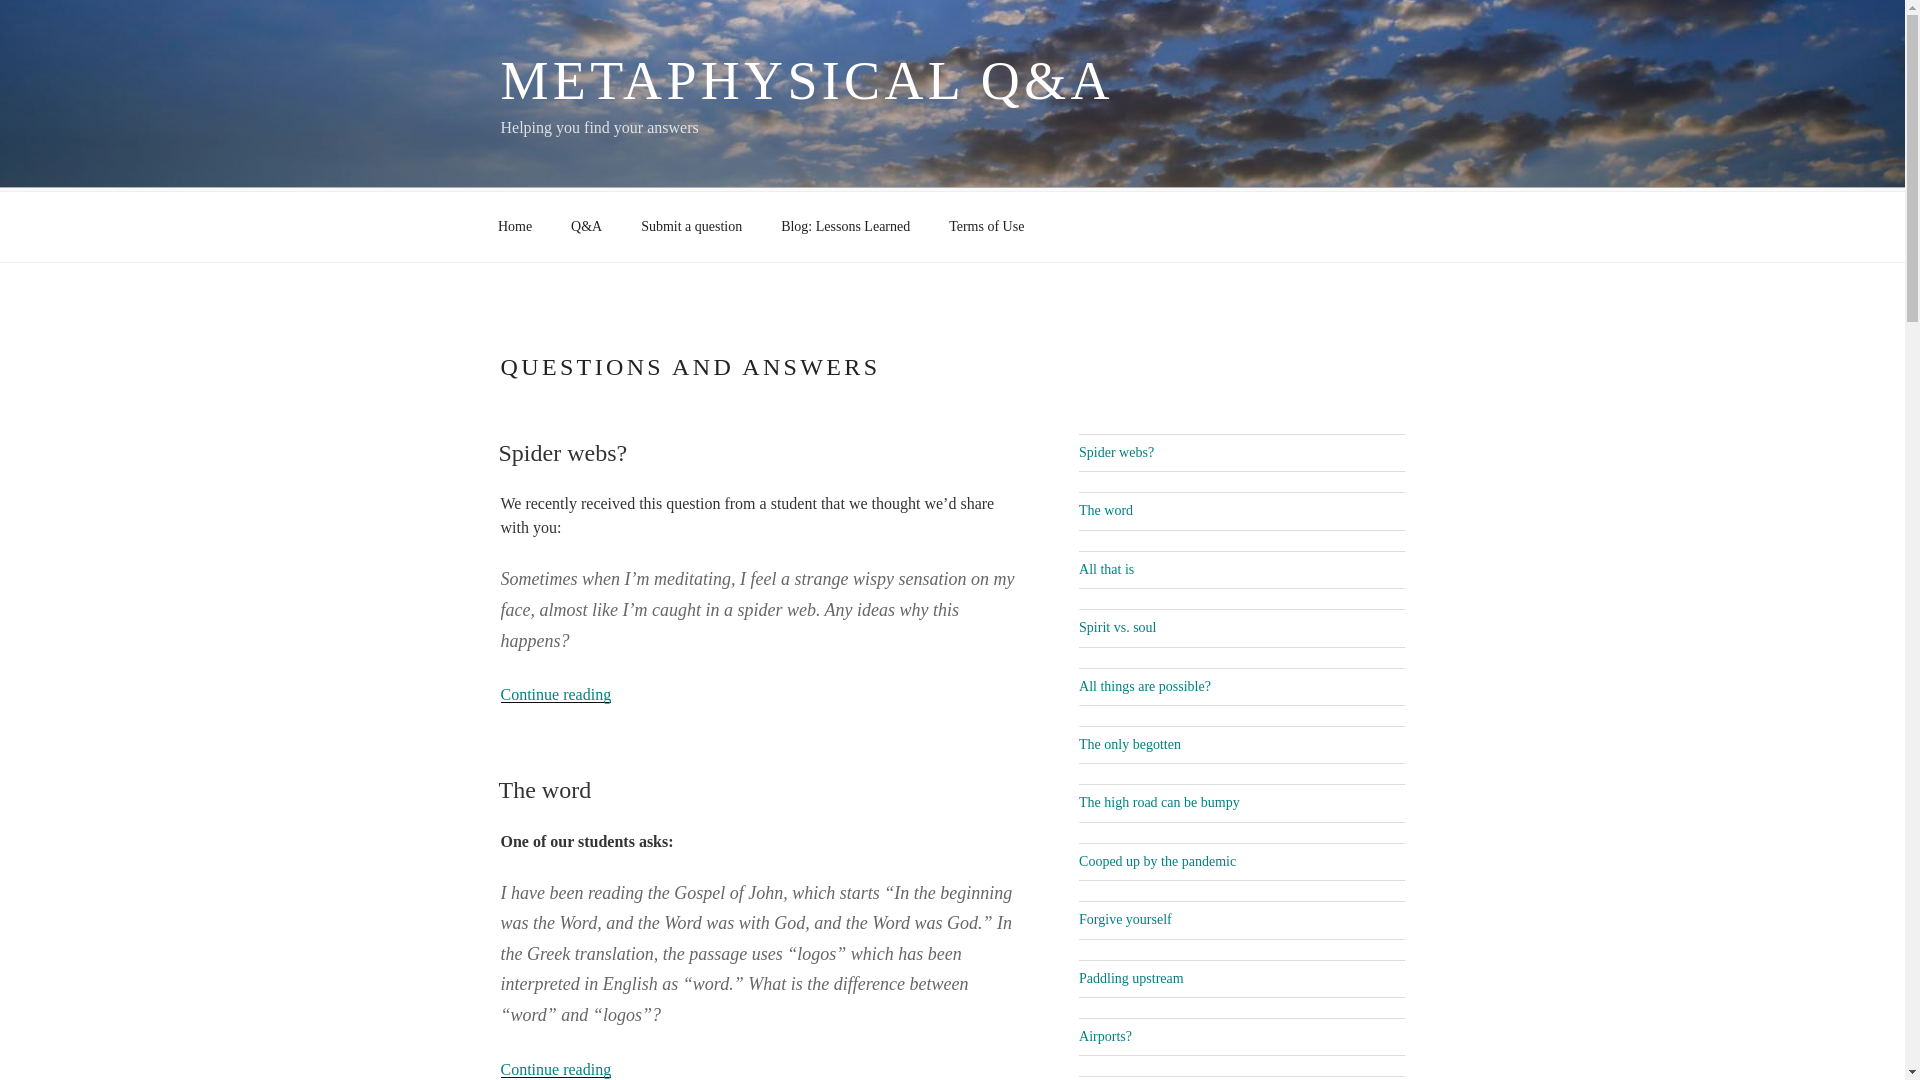 This screenshot has width=1920, height=1080. I want to click on Blog: Lessons Learned, so click(846, 226).